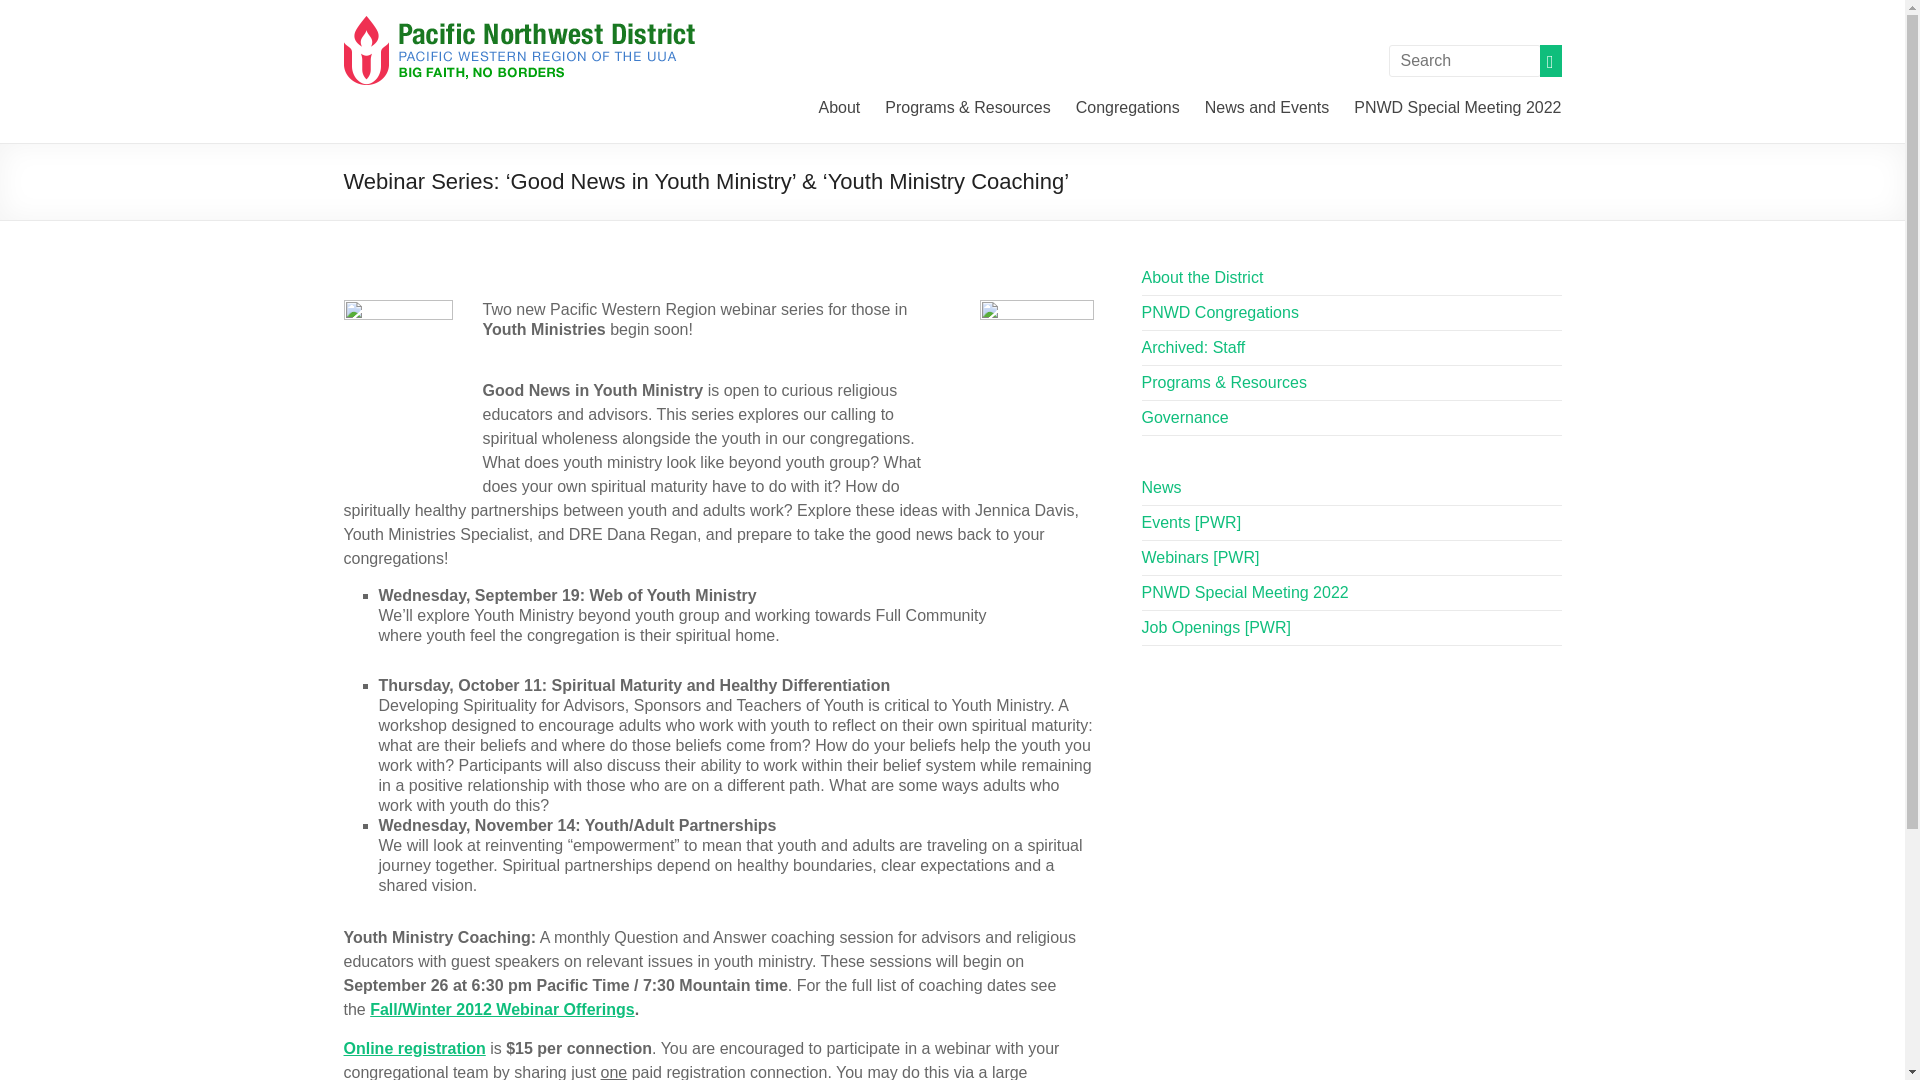 This screenshot has width=1920, height=1080. Describe the element at coordinates (1456, 105) in the screenshot. I see `PNWD Special Meeting 2022` at that location.